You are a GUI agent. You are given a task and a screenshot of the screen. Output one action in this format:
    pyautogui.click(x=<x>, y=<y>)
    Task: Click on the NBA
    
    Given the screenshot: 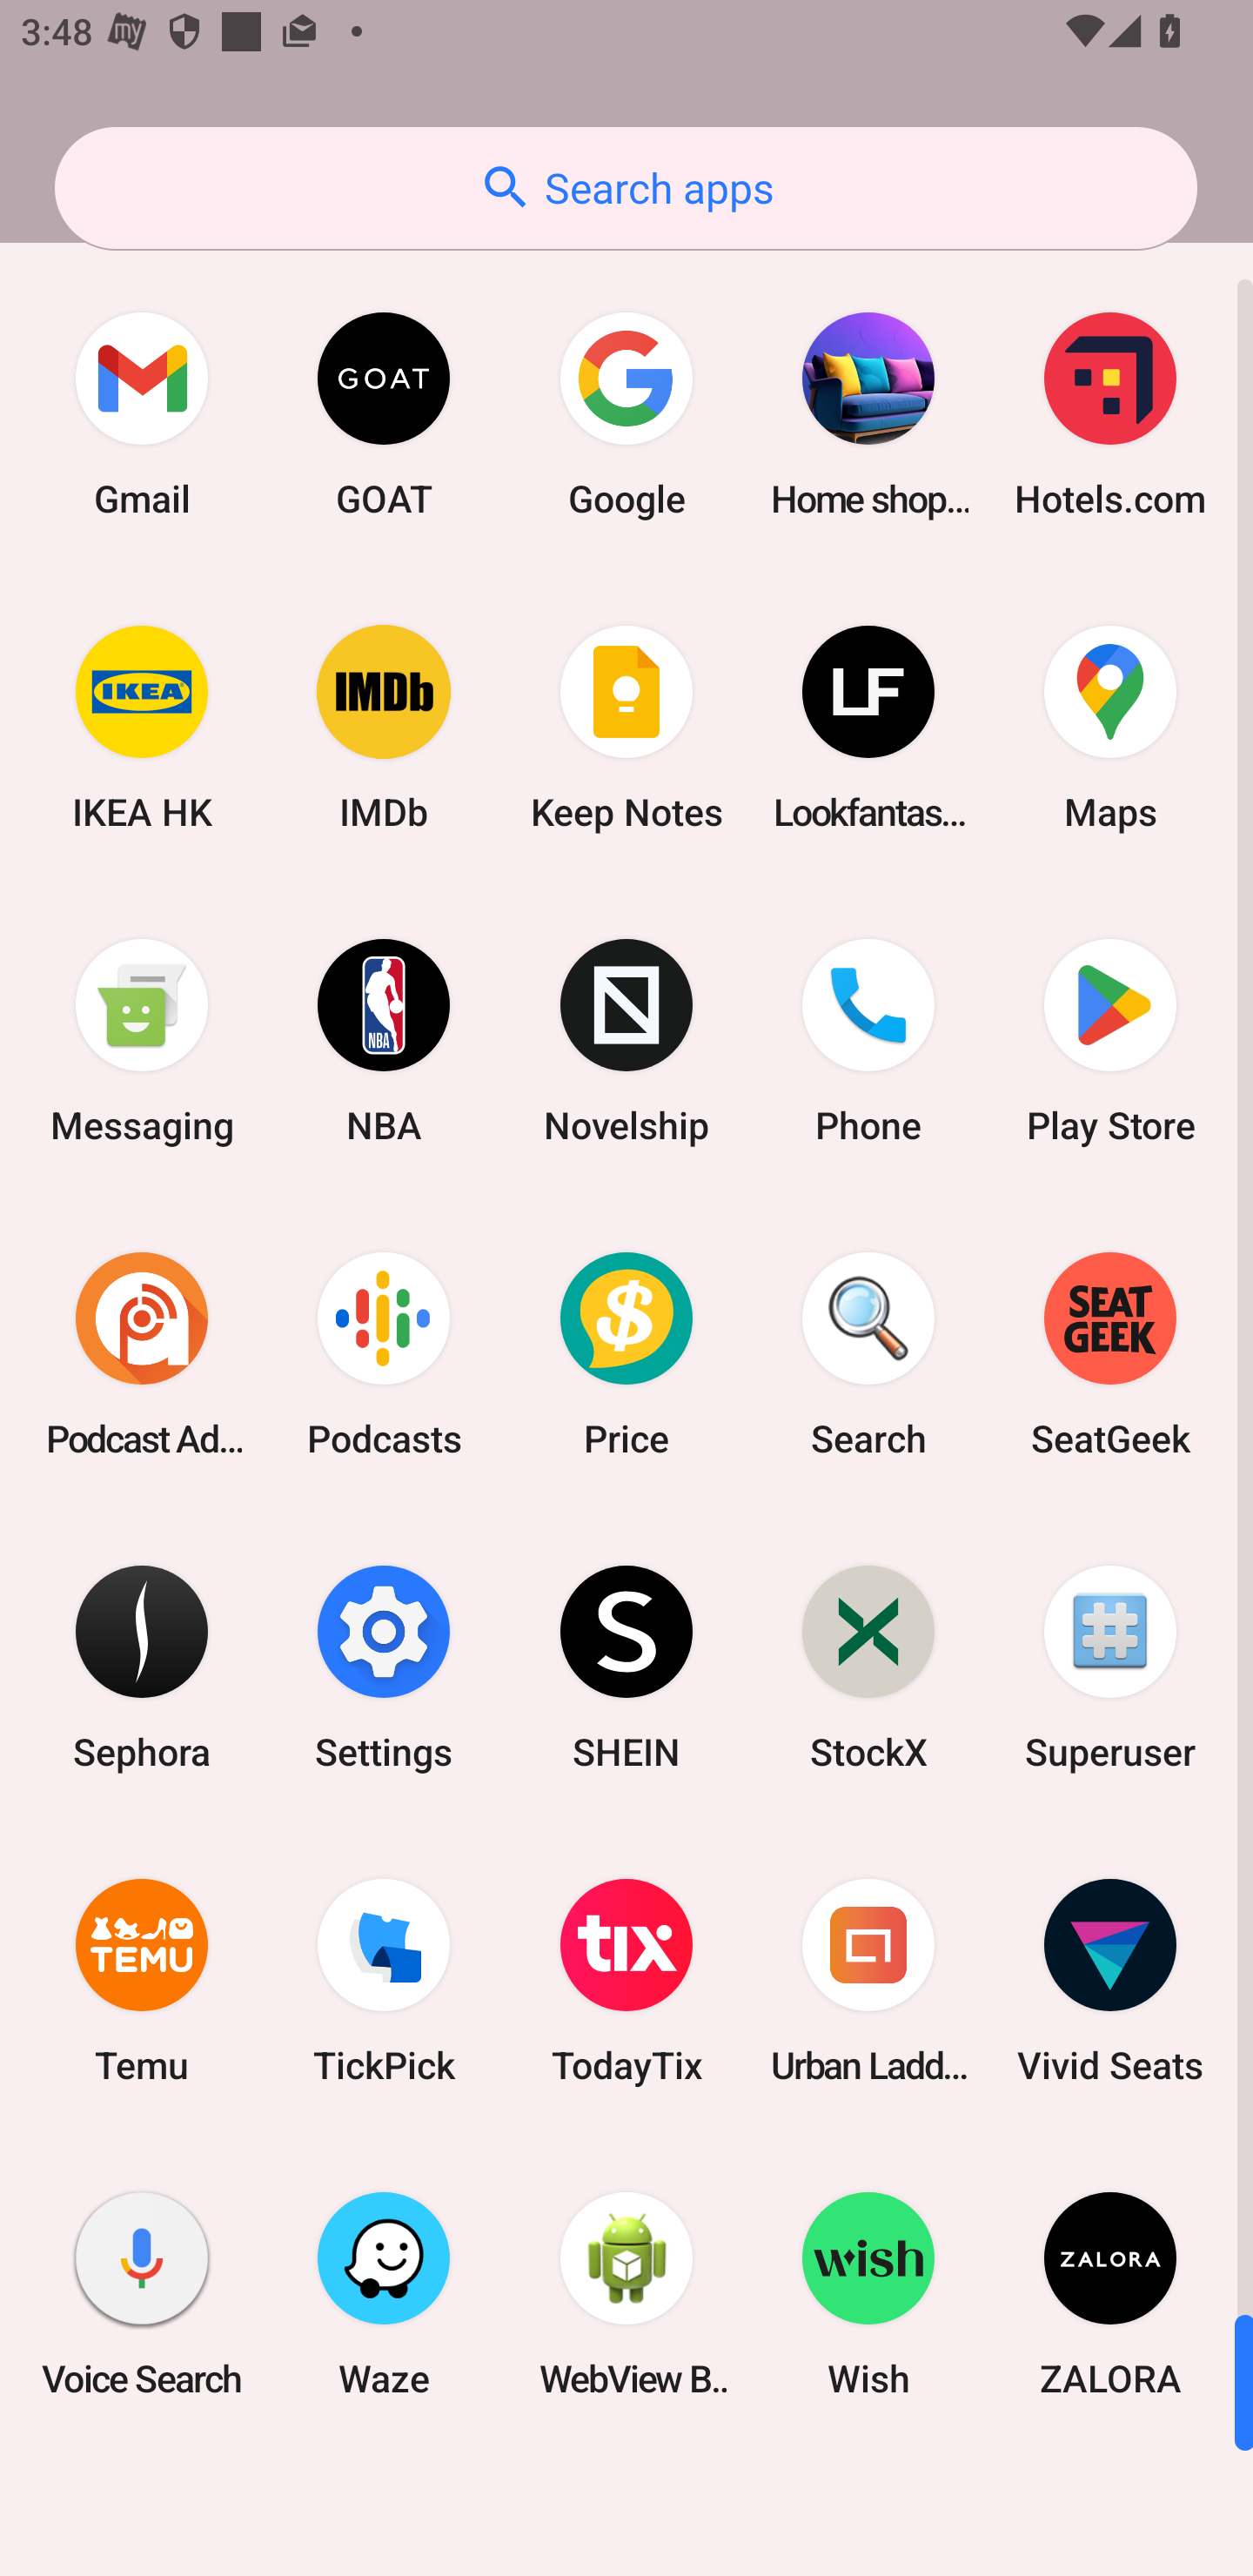 What is the action you would take?
    pyautogui.click(x=384, y=1041)
    